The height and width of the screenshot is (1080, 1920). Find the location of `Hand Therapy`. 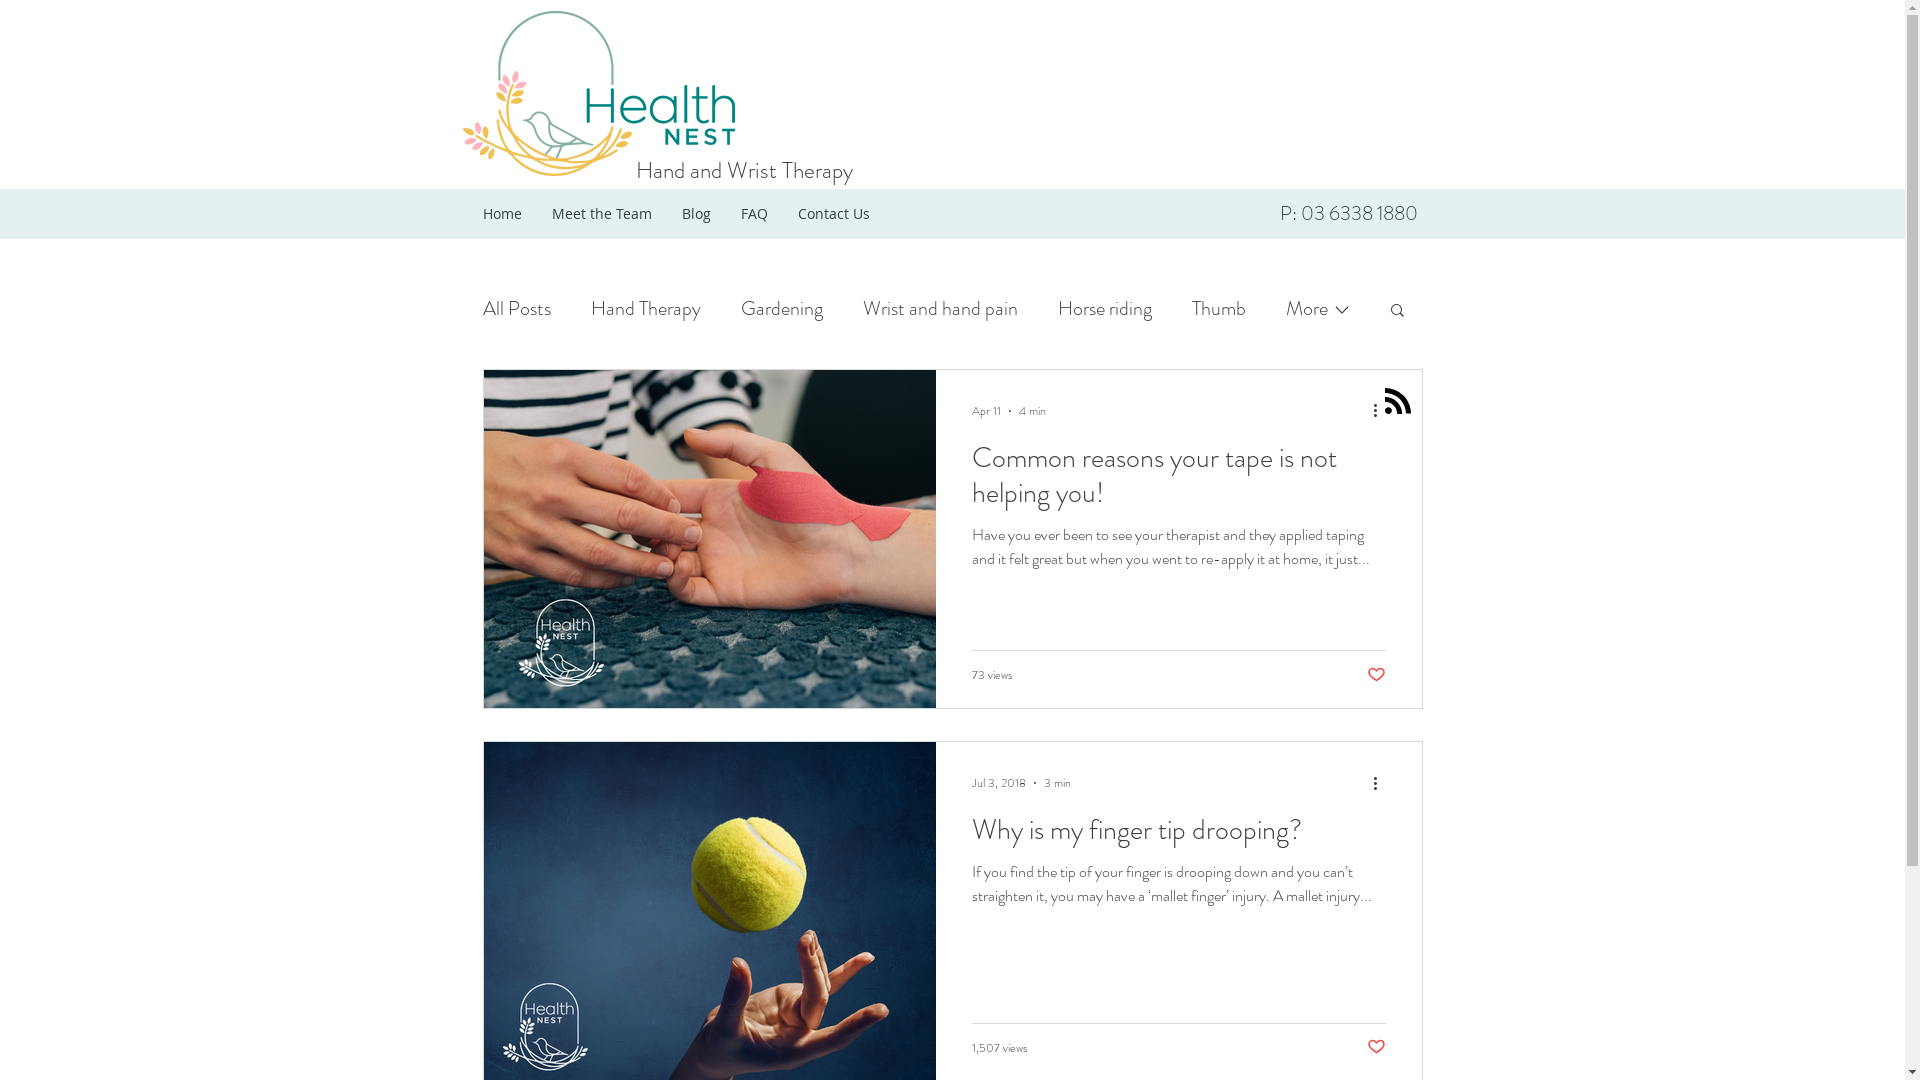

Hand Therapy is located at coordinates (645, 308).